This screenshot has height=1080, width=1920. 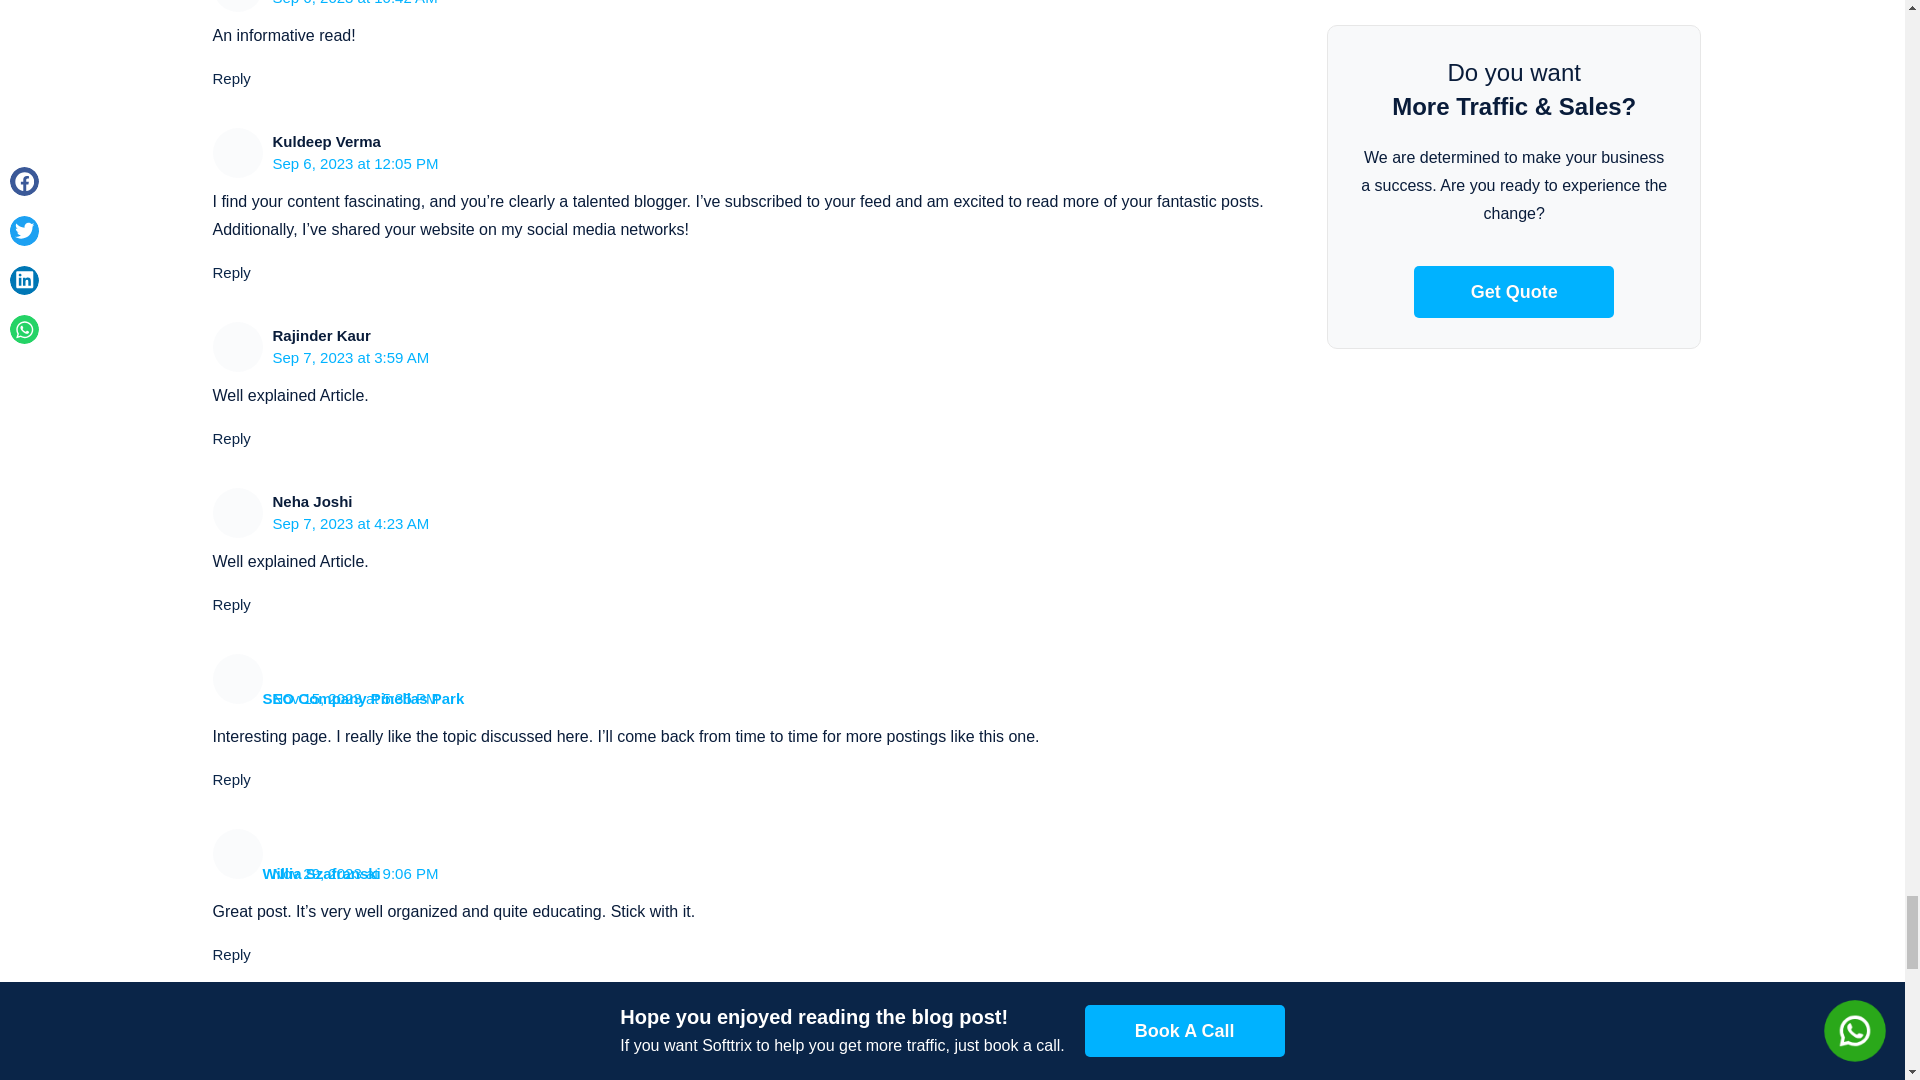 What do you see at coordinates (230, 78) in the screenshot?
I see `Reply` at bounding box center [230, 78].